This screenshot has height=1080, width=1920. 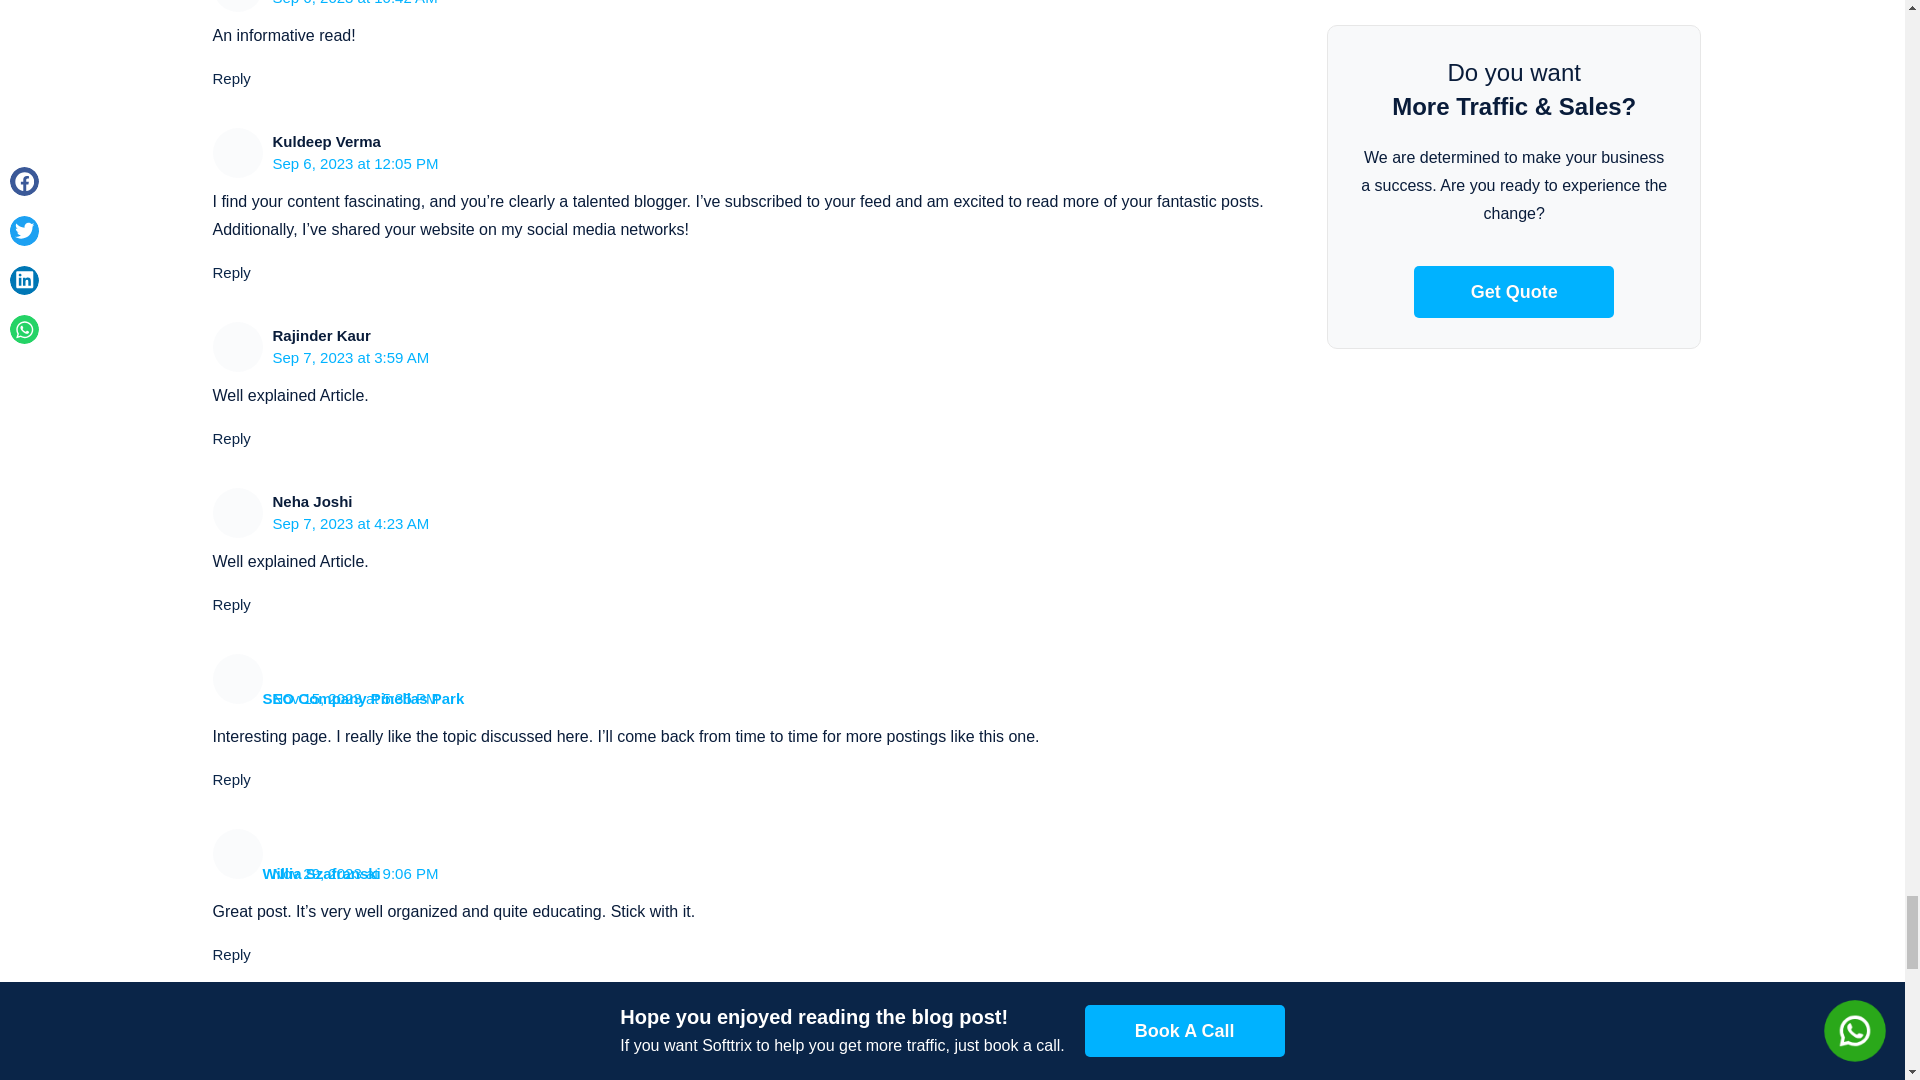 What do you see at coordinates (230, 78) in the screenshot?
I see `Reply` at bounding box center [230, 78].